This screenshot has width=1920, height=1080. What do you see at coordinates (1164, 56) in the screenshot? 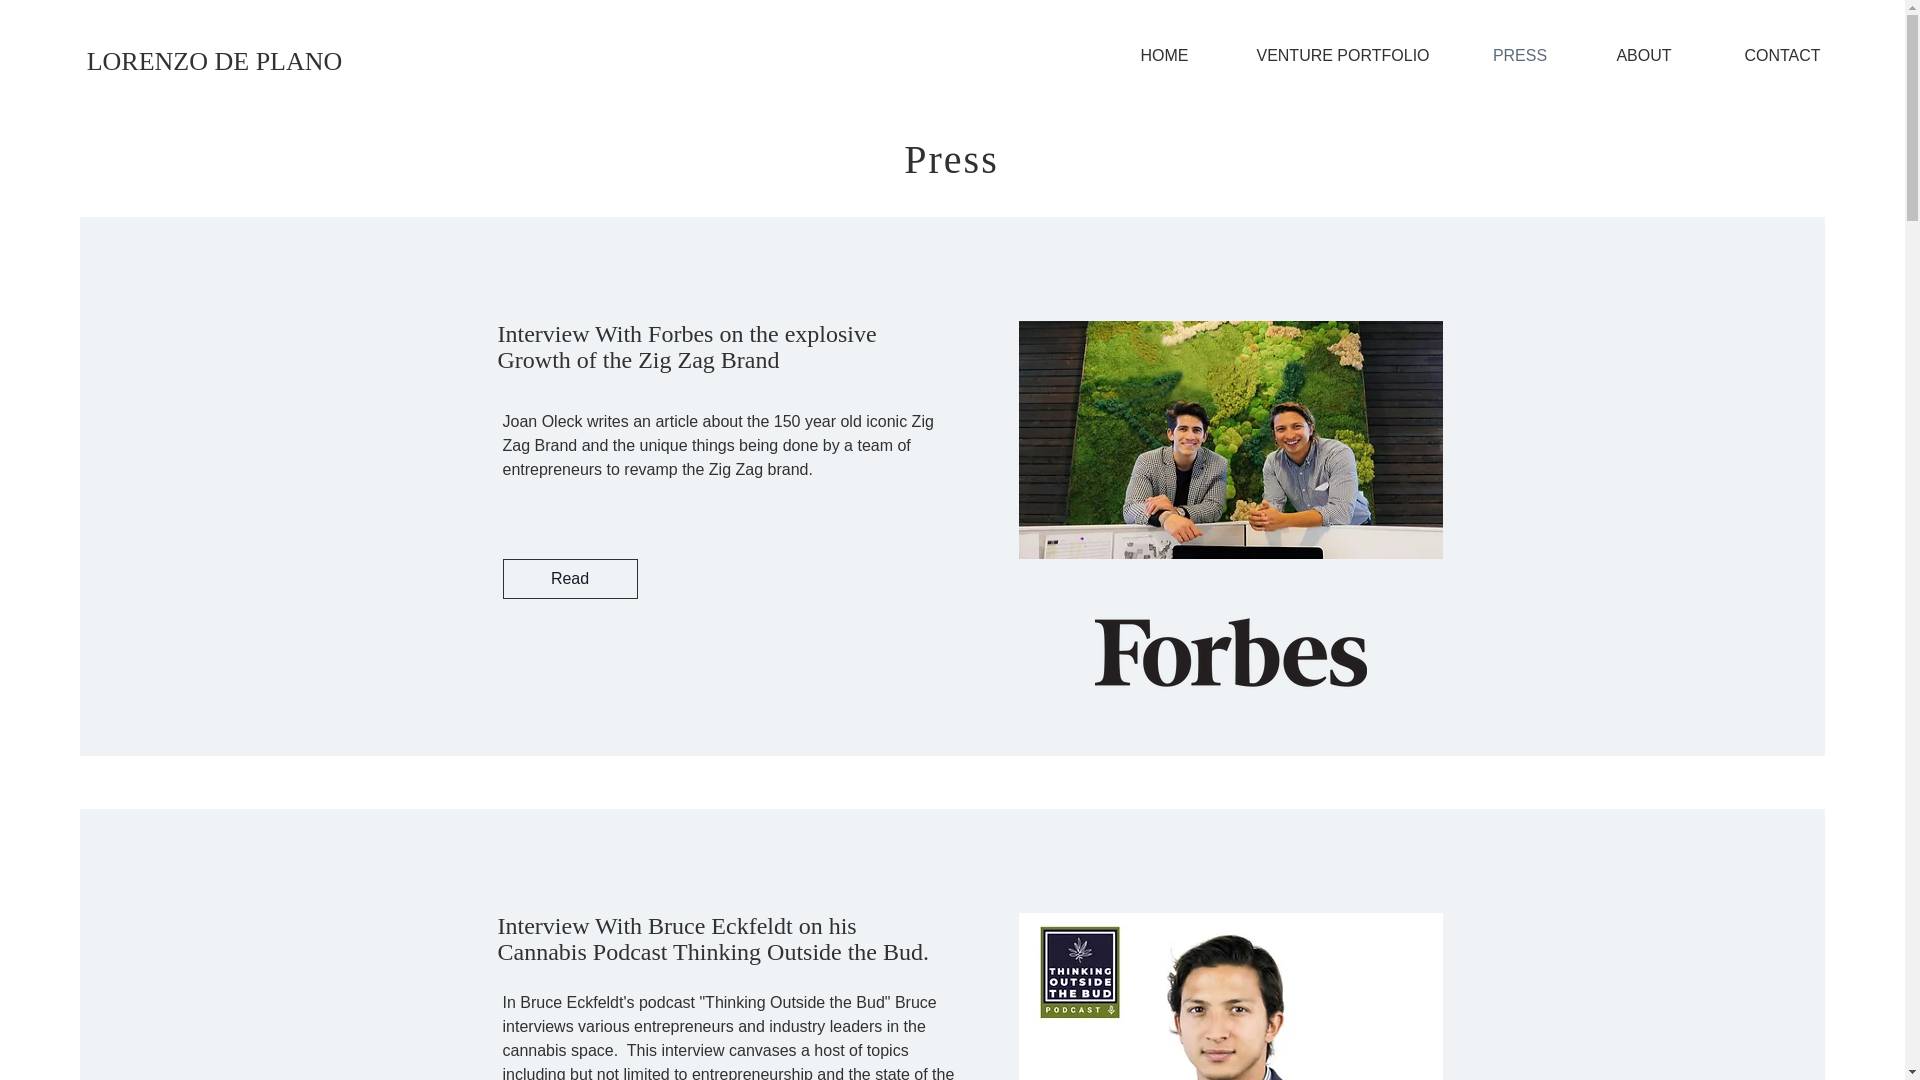
I see `HOME` at bounding box center [1164, 56].